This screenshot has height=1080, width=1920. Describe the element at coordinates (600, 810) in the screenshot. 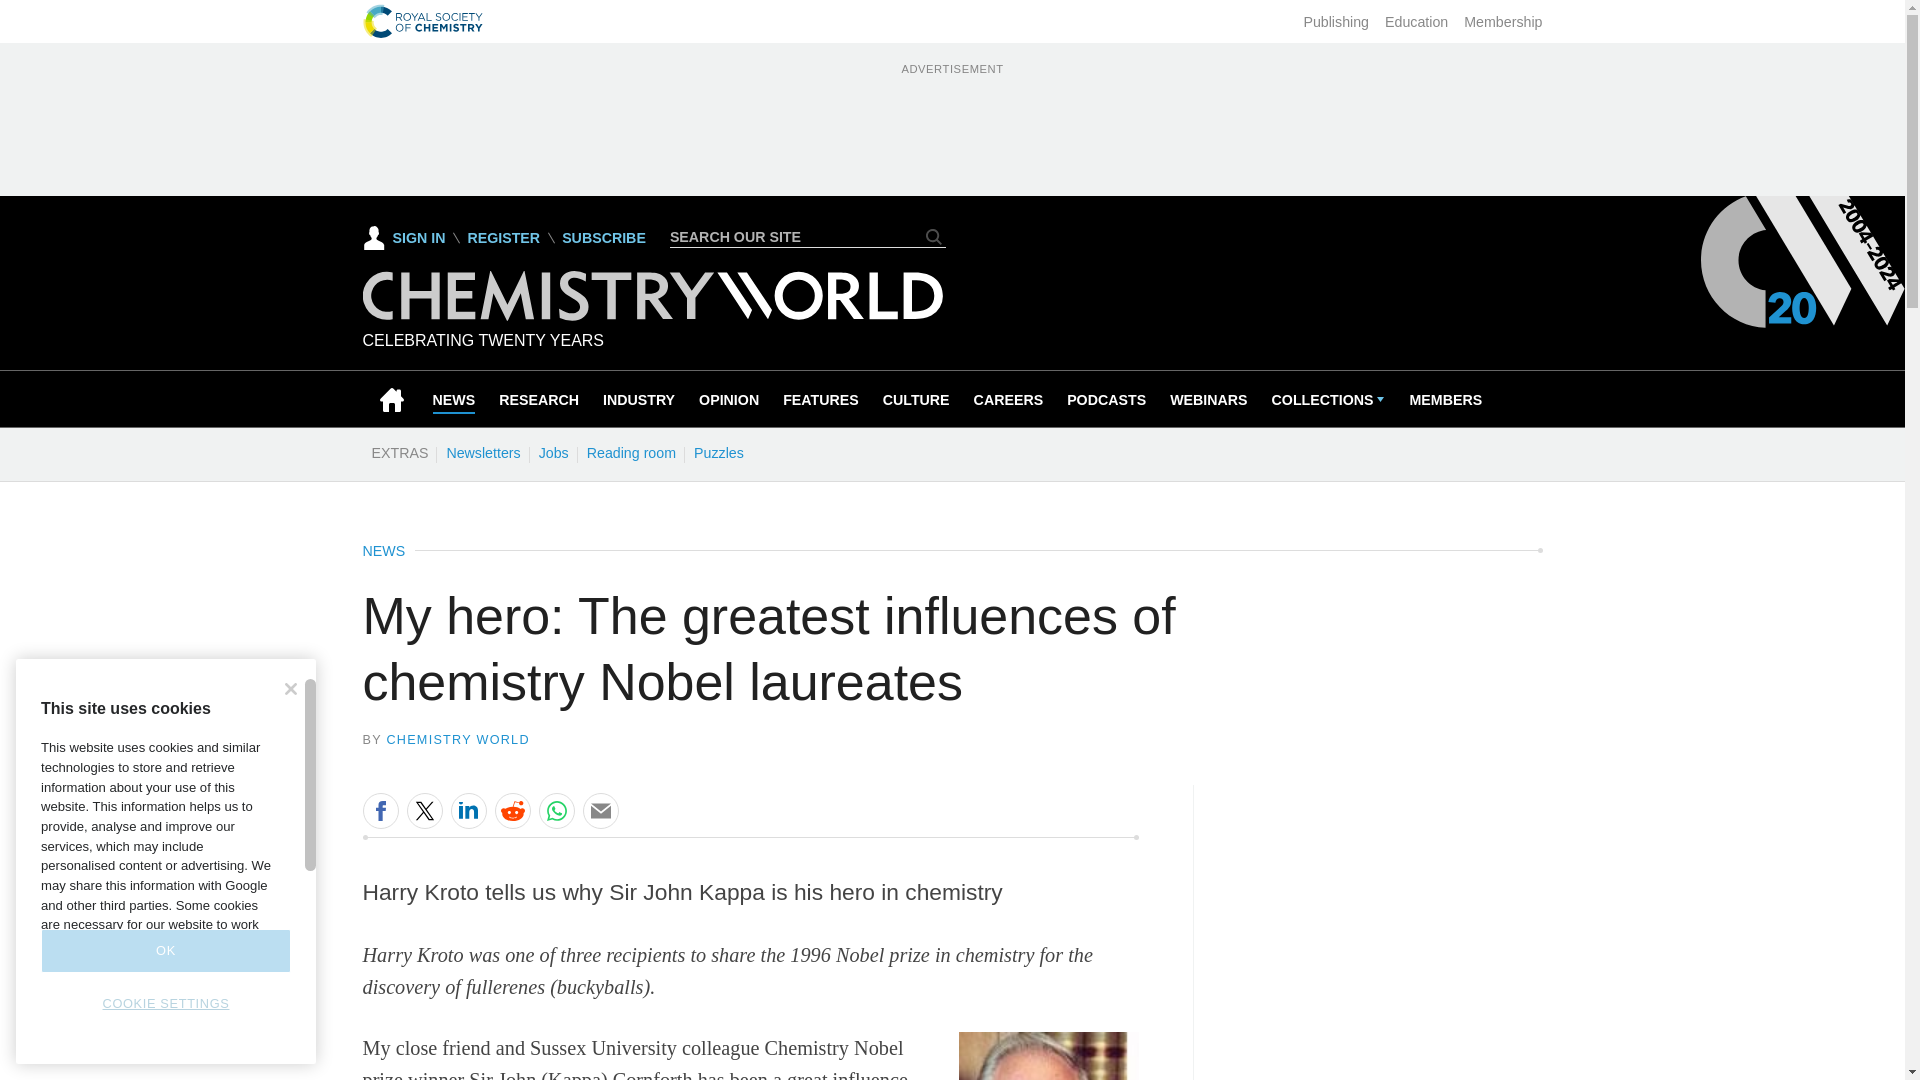

I see `Share this by email` at that location.